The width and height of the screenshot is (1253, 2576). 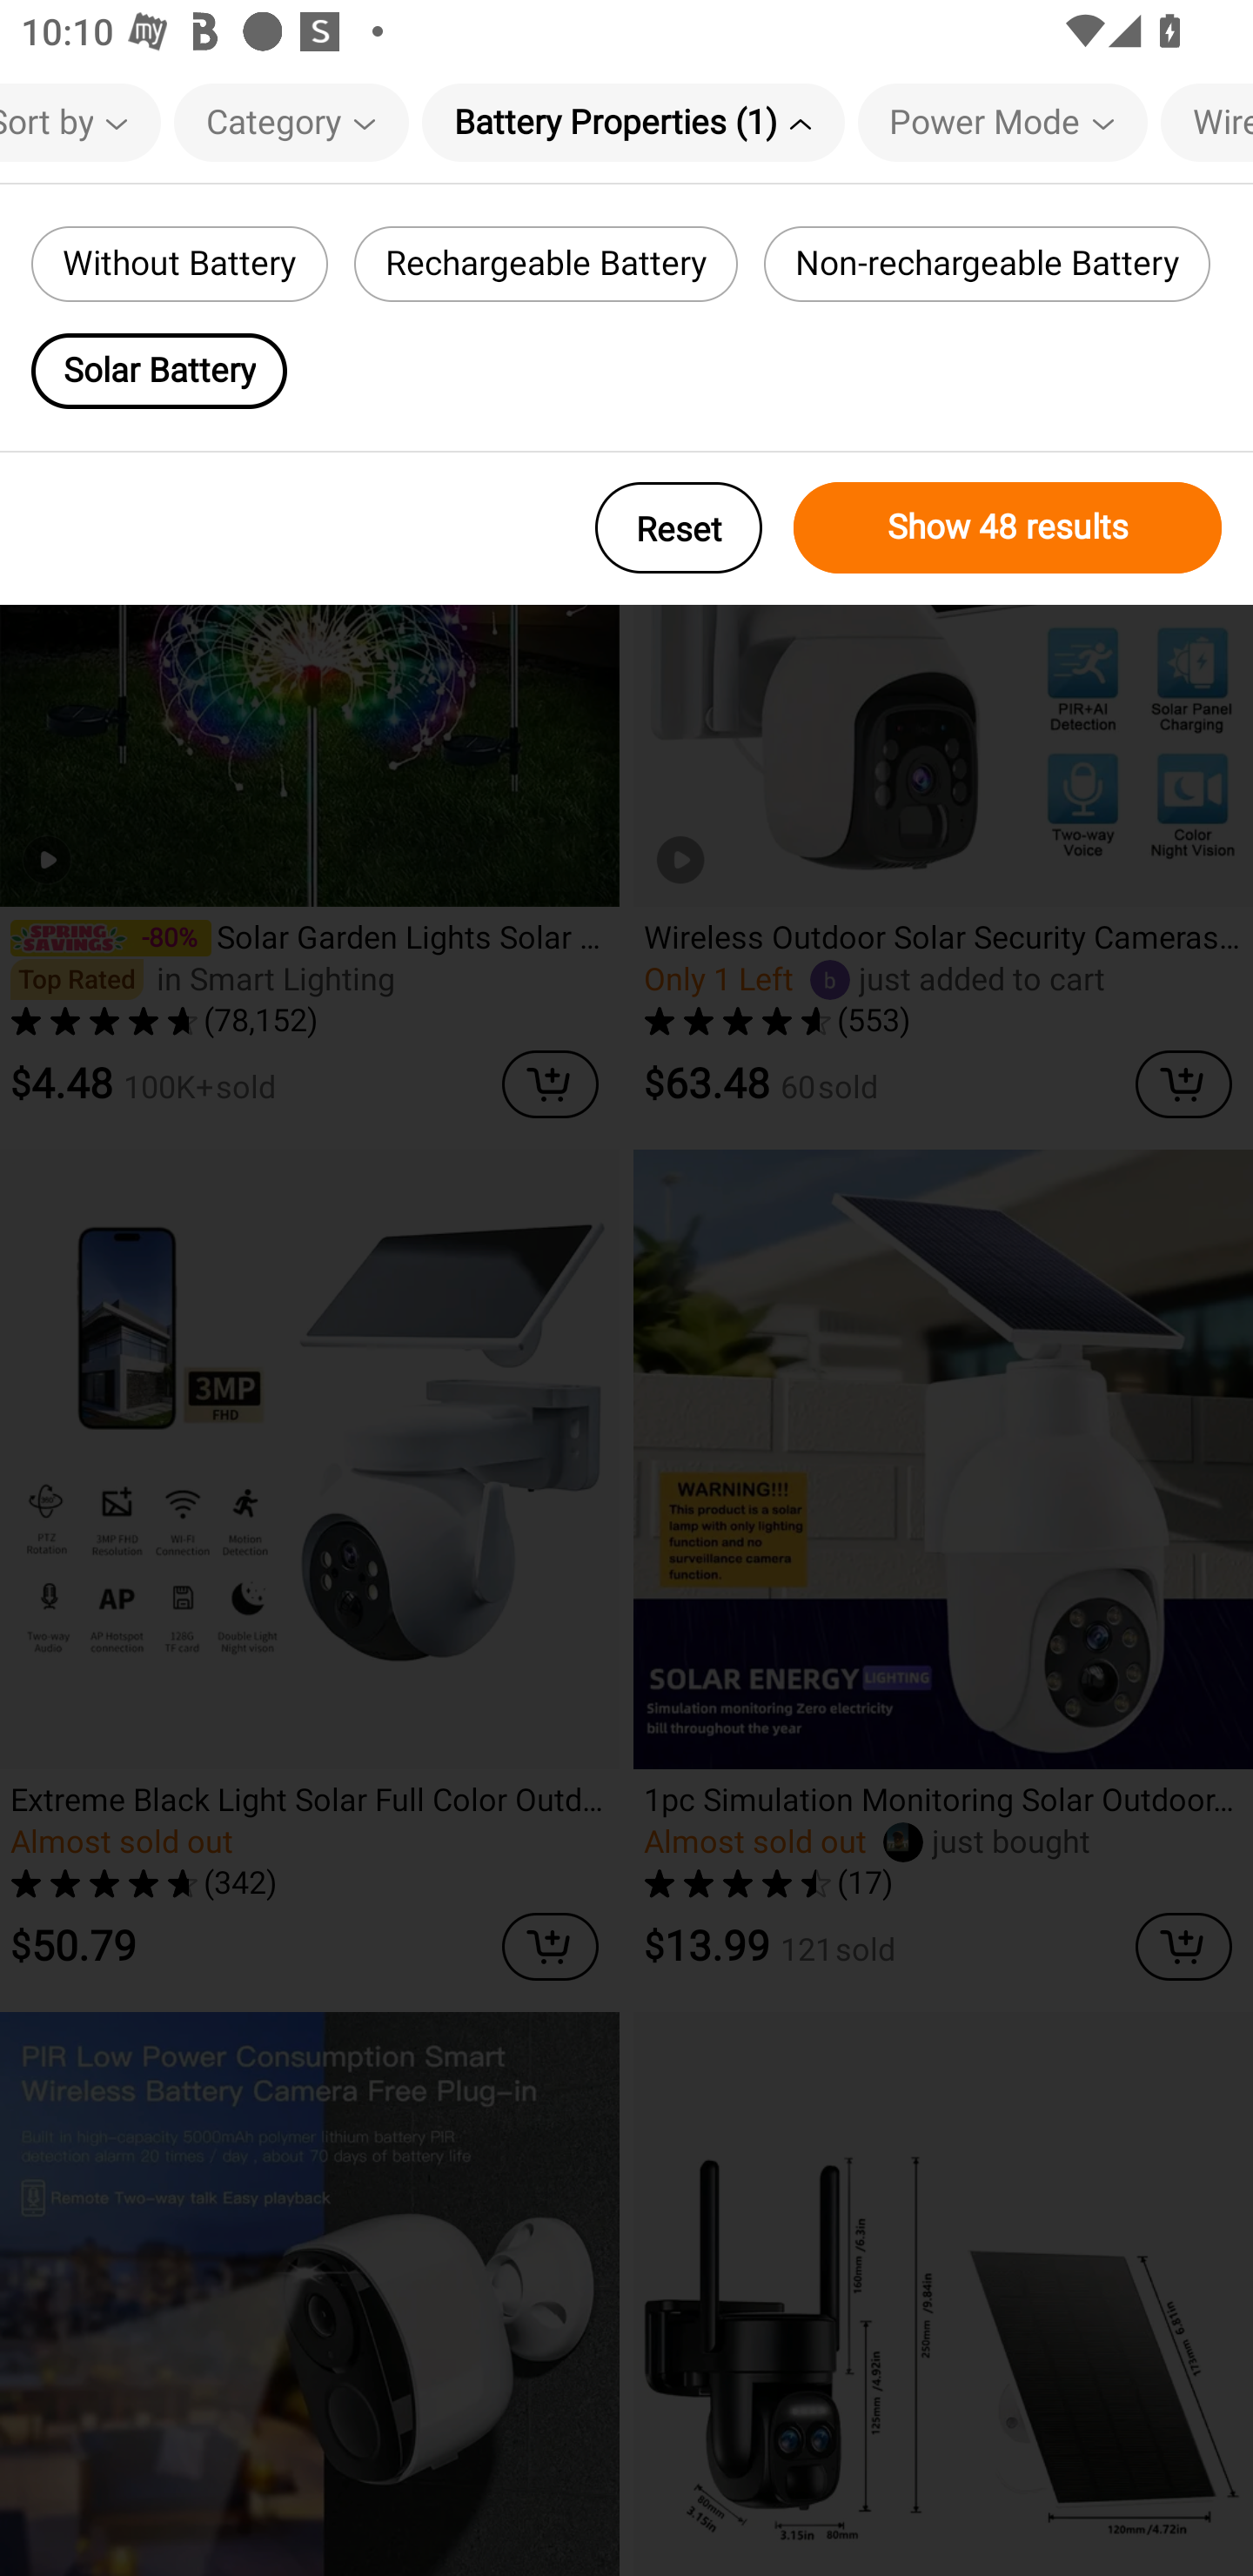 What do you see at coordinates (80, 122) in the screenshot?
I see `Sort by` at bounding box center [80, 122].